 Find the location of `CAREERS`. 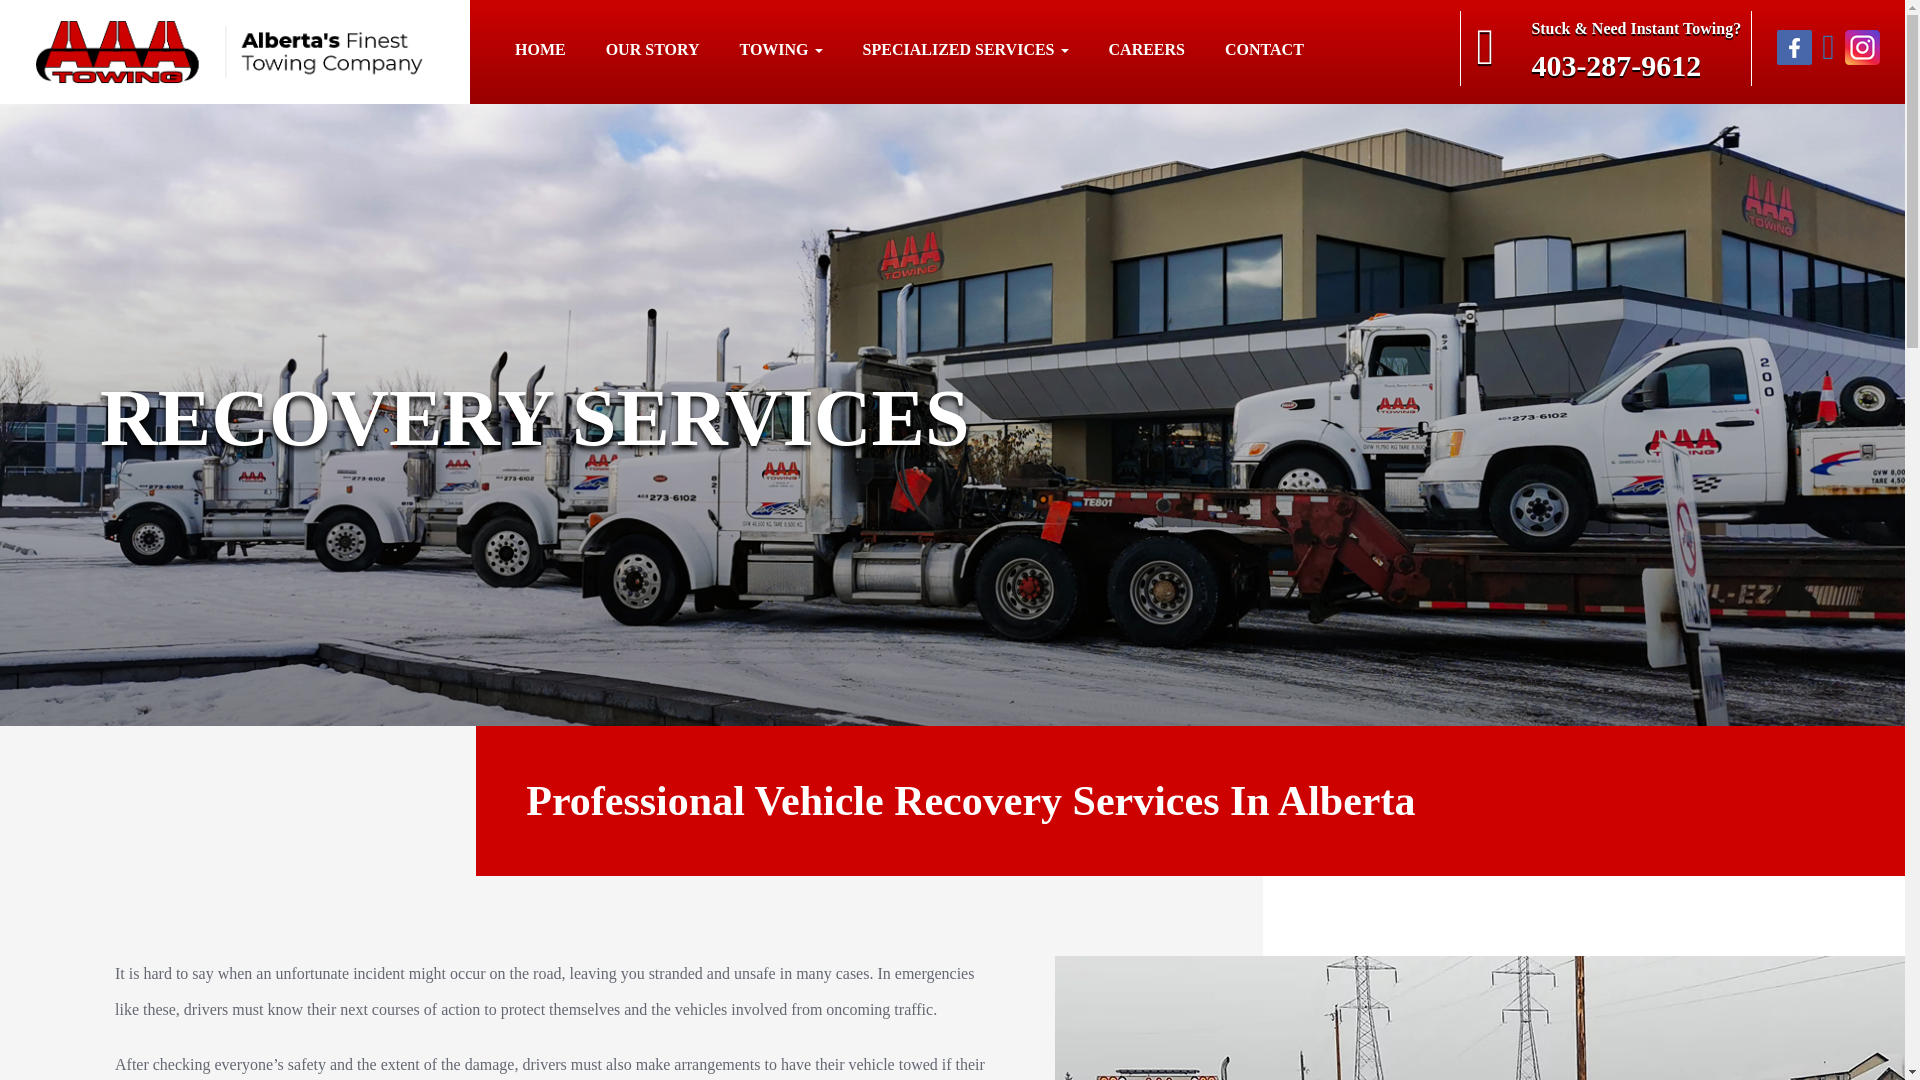

CAREERS is located at coordinates (1146, 50).